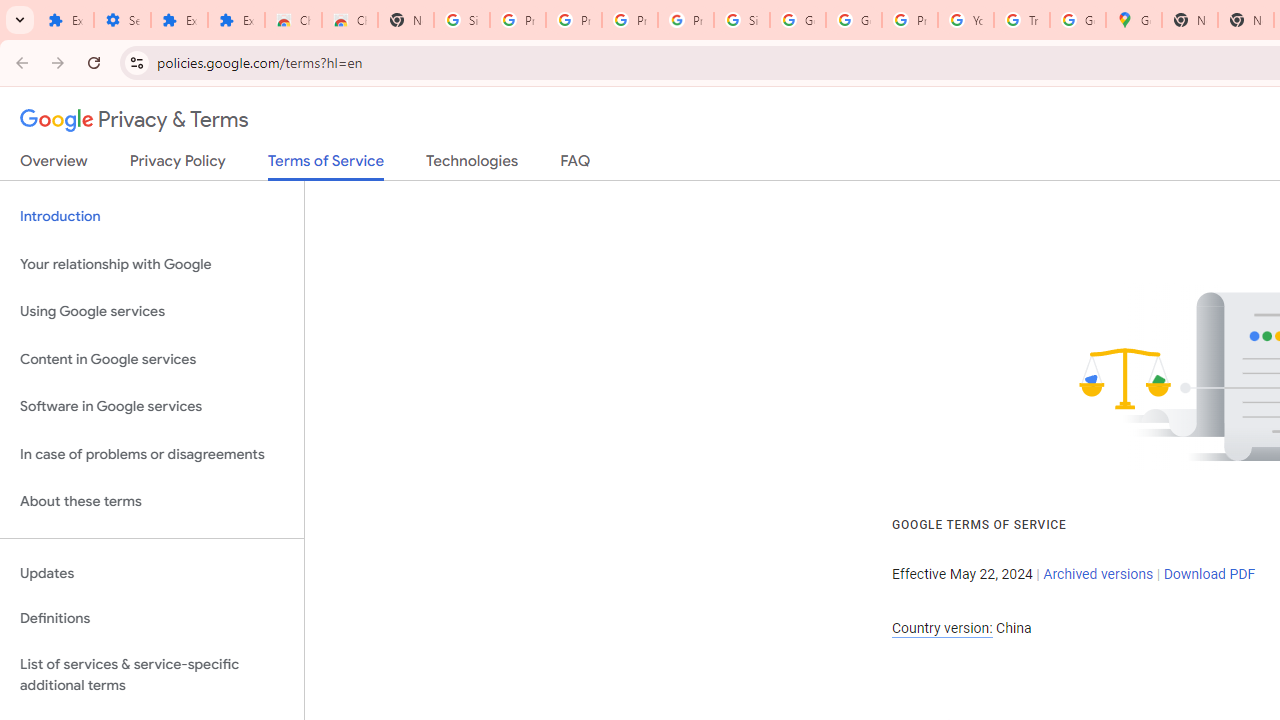 This screenshot has height=720, width=1280. Describe the element at coordinates (152, 674) in the screenshot. I see `List of services & service-specific additional terms` at that location.